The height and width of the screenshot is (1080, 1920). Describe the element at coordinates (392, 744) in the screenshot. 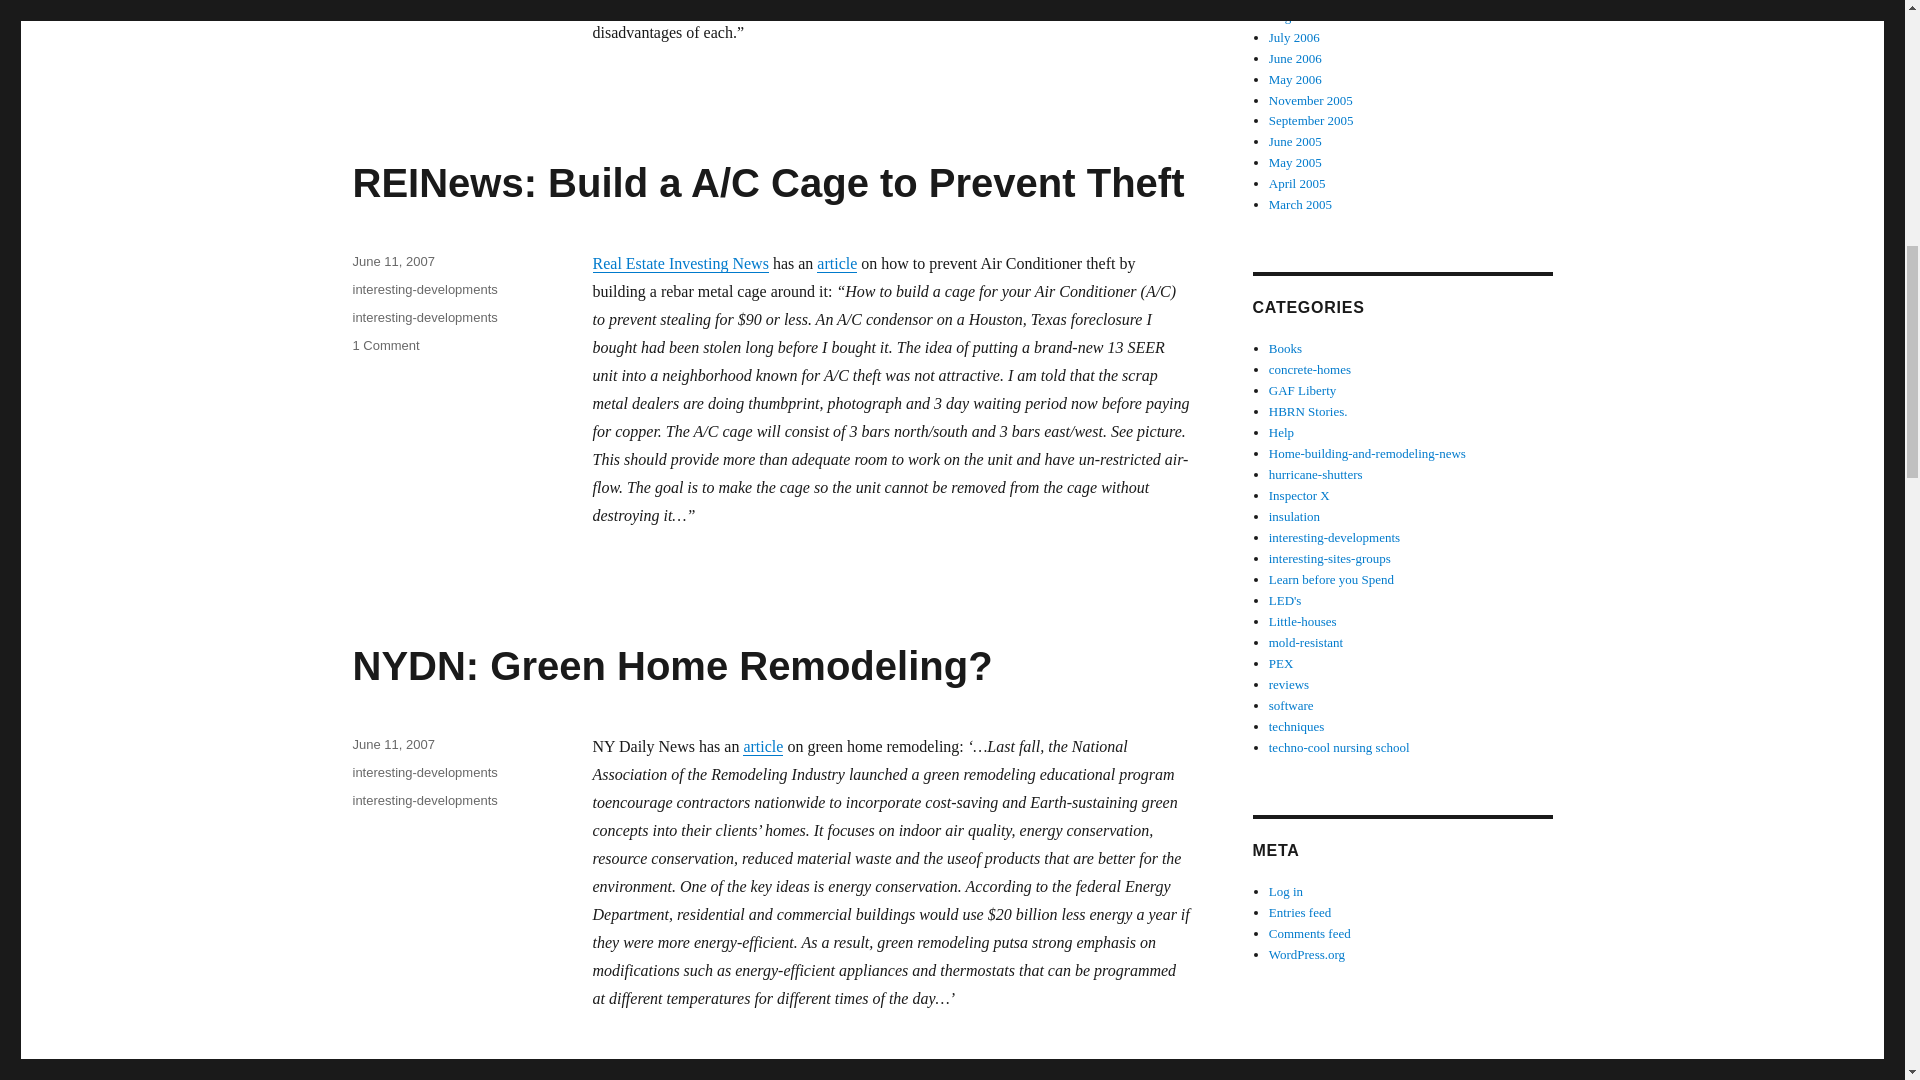

I see `June 11, 2007` at that location.